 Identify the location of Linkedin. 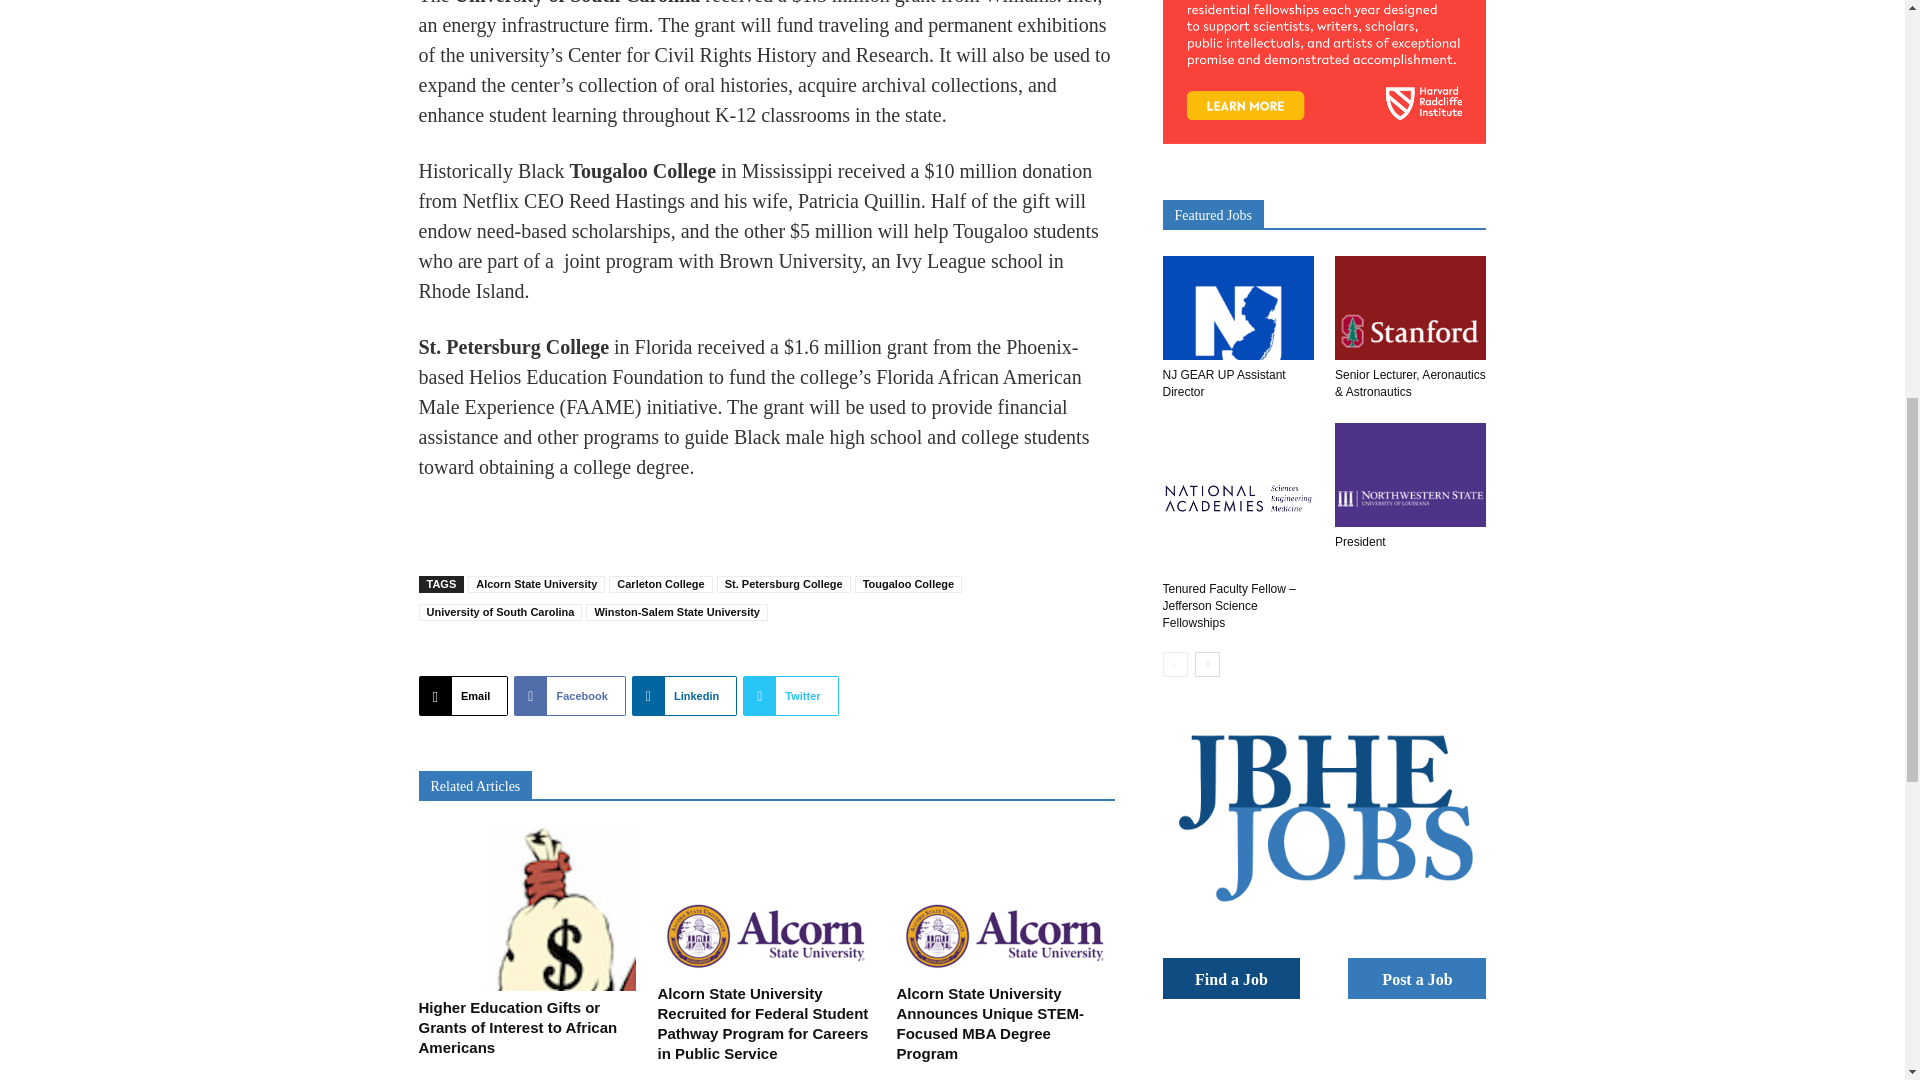
(684, 696).